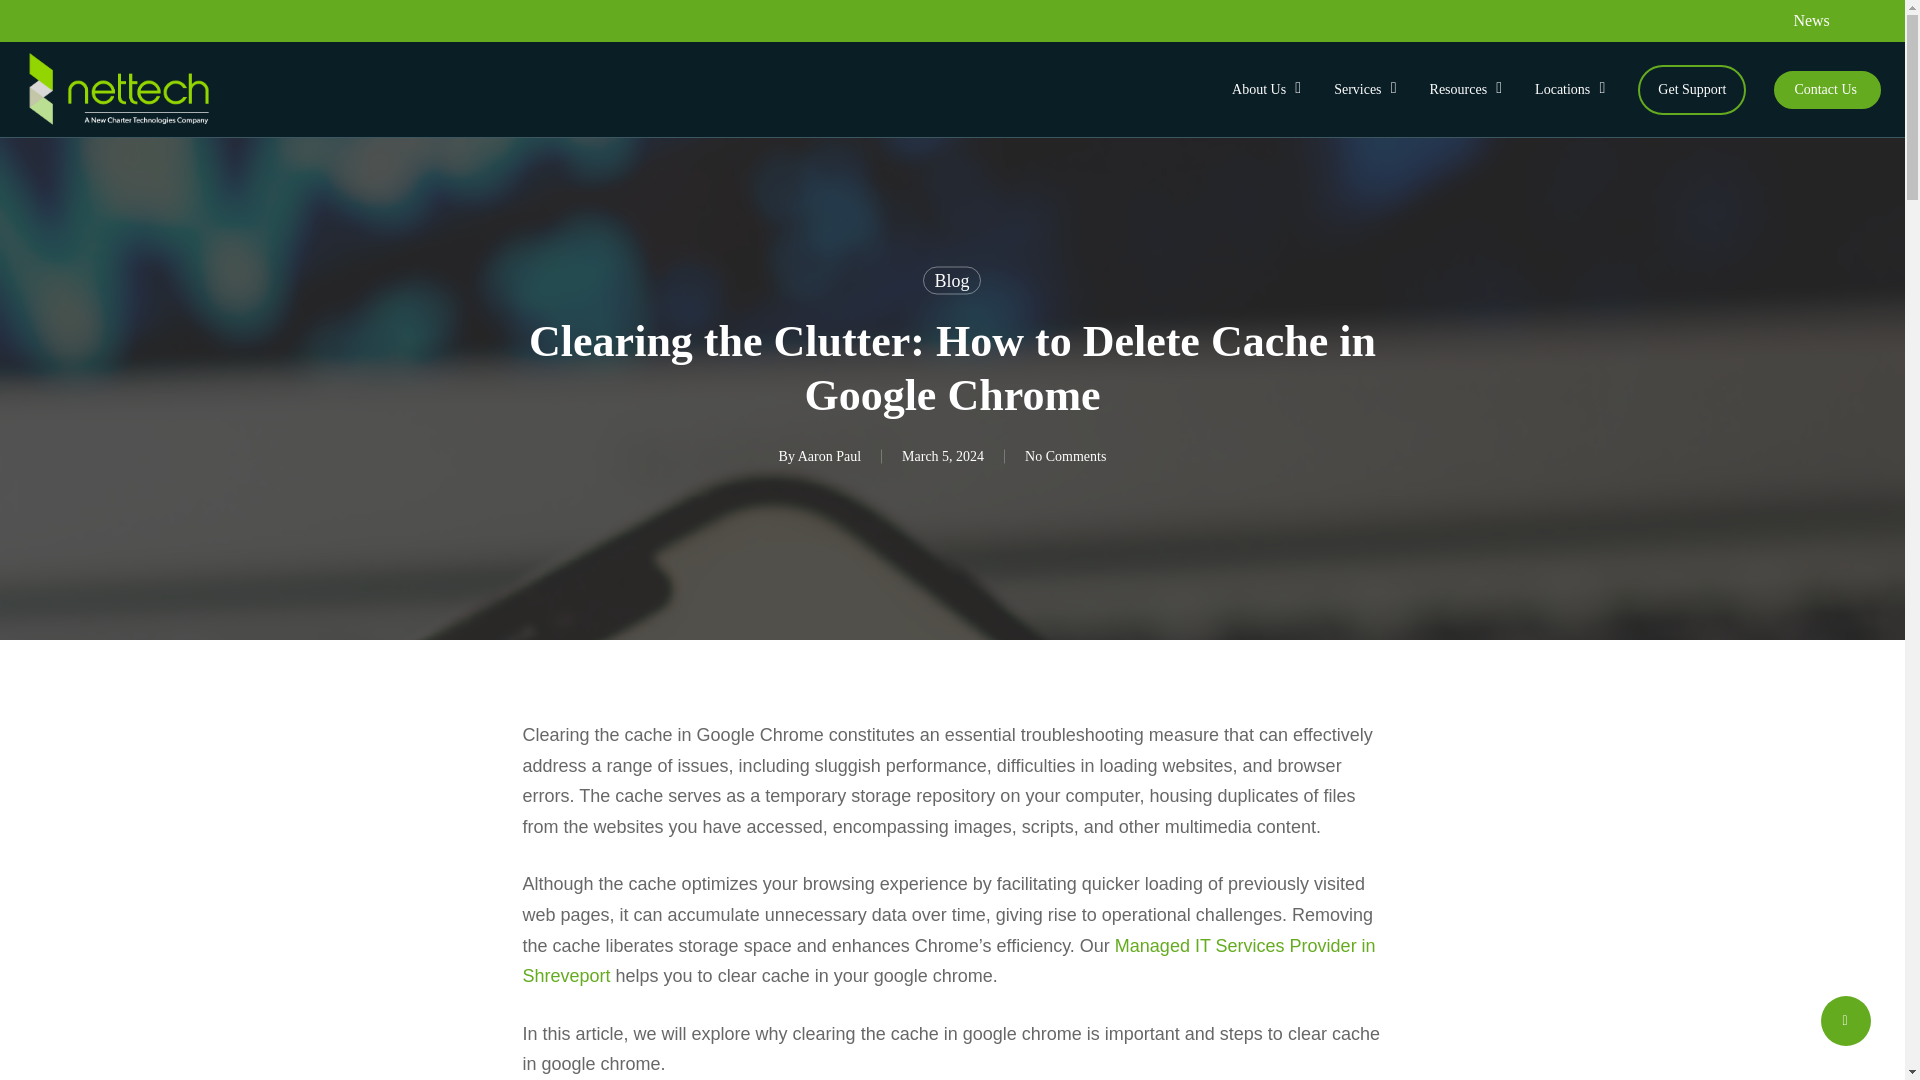  Describe the element at coordinates (1691, 90) in the screenshot. I see `Get Support` at that location.